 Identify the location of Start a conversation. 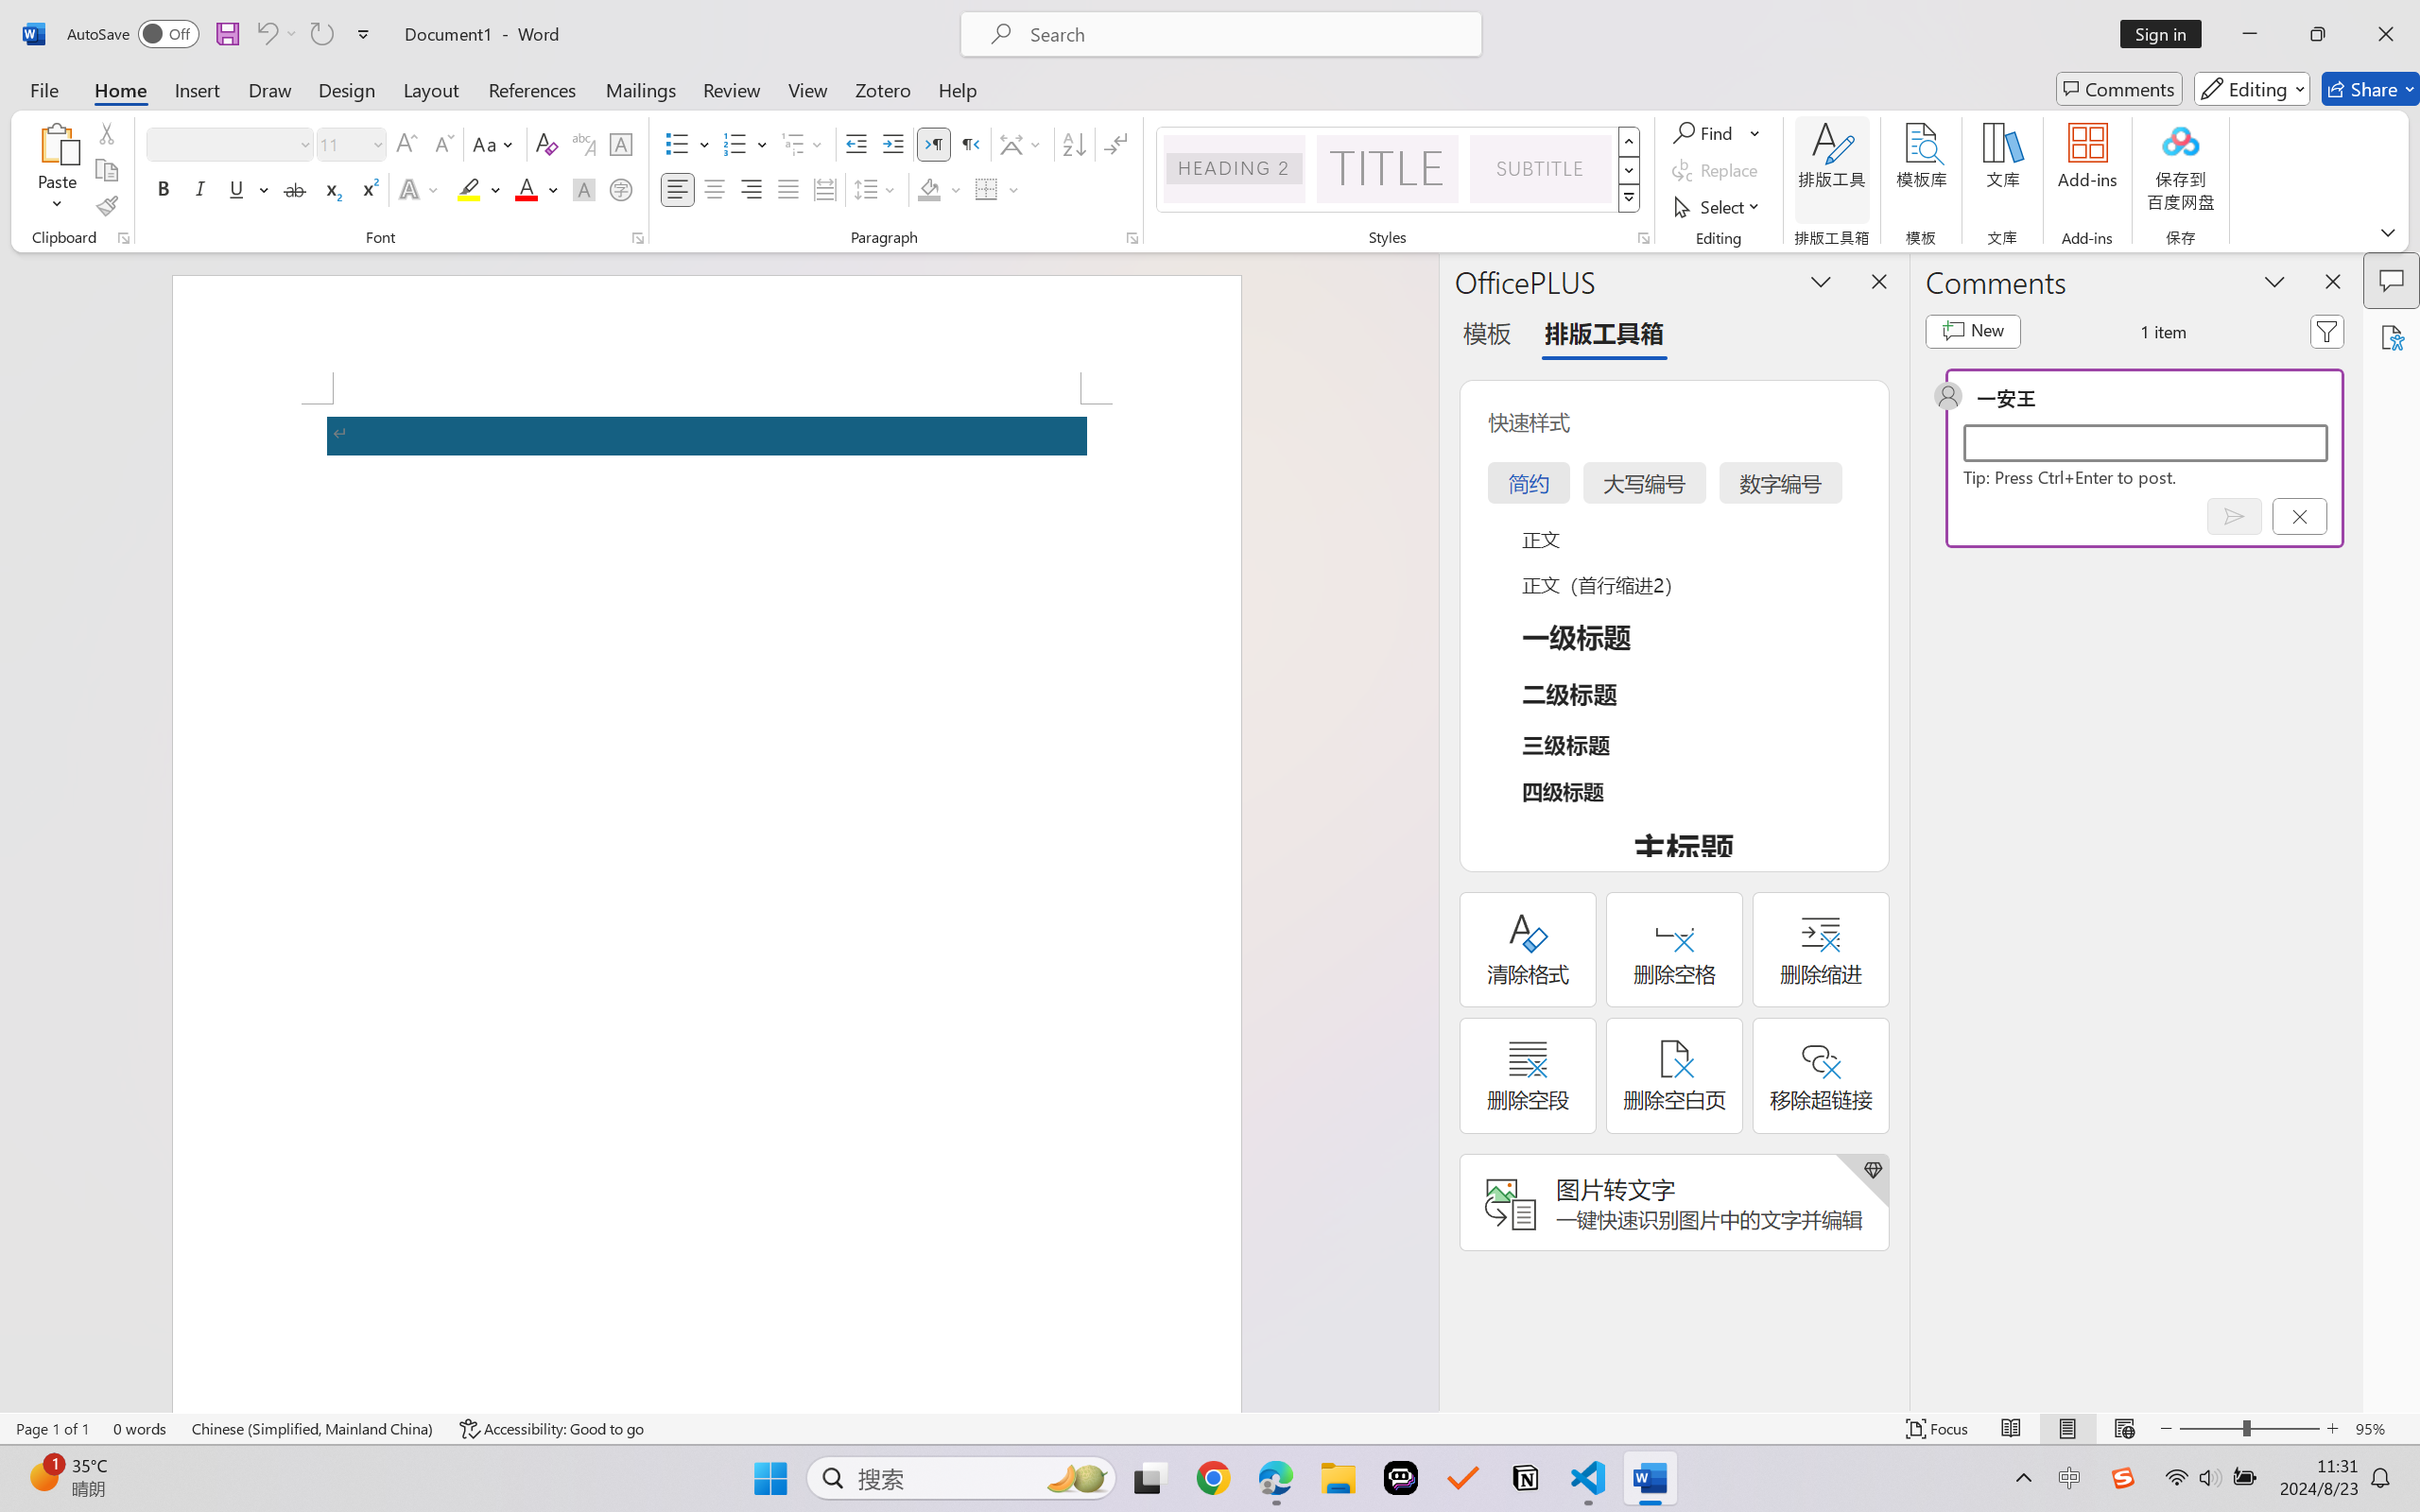
(2146, 443).